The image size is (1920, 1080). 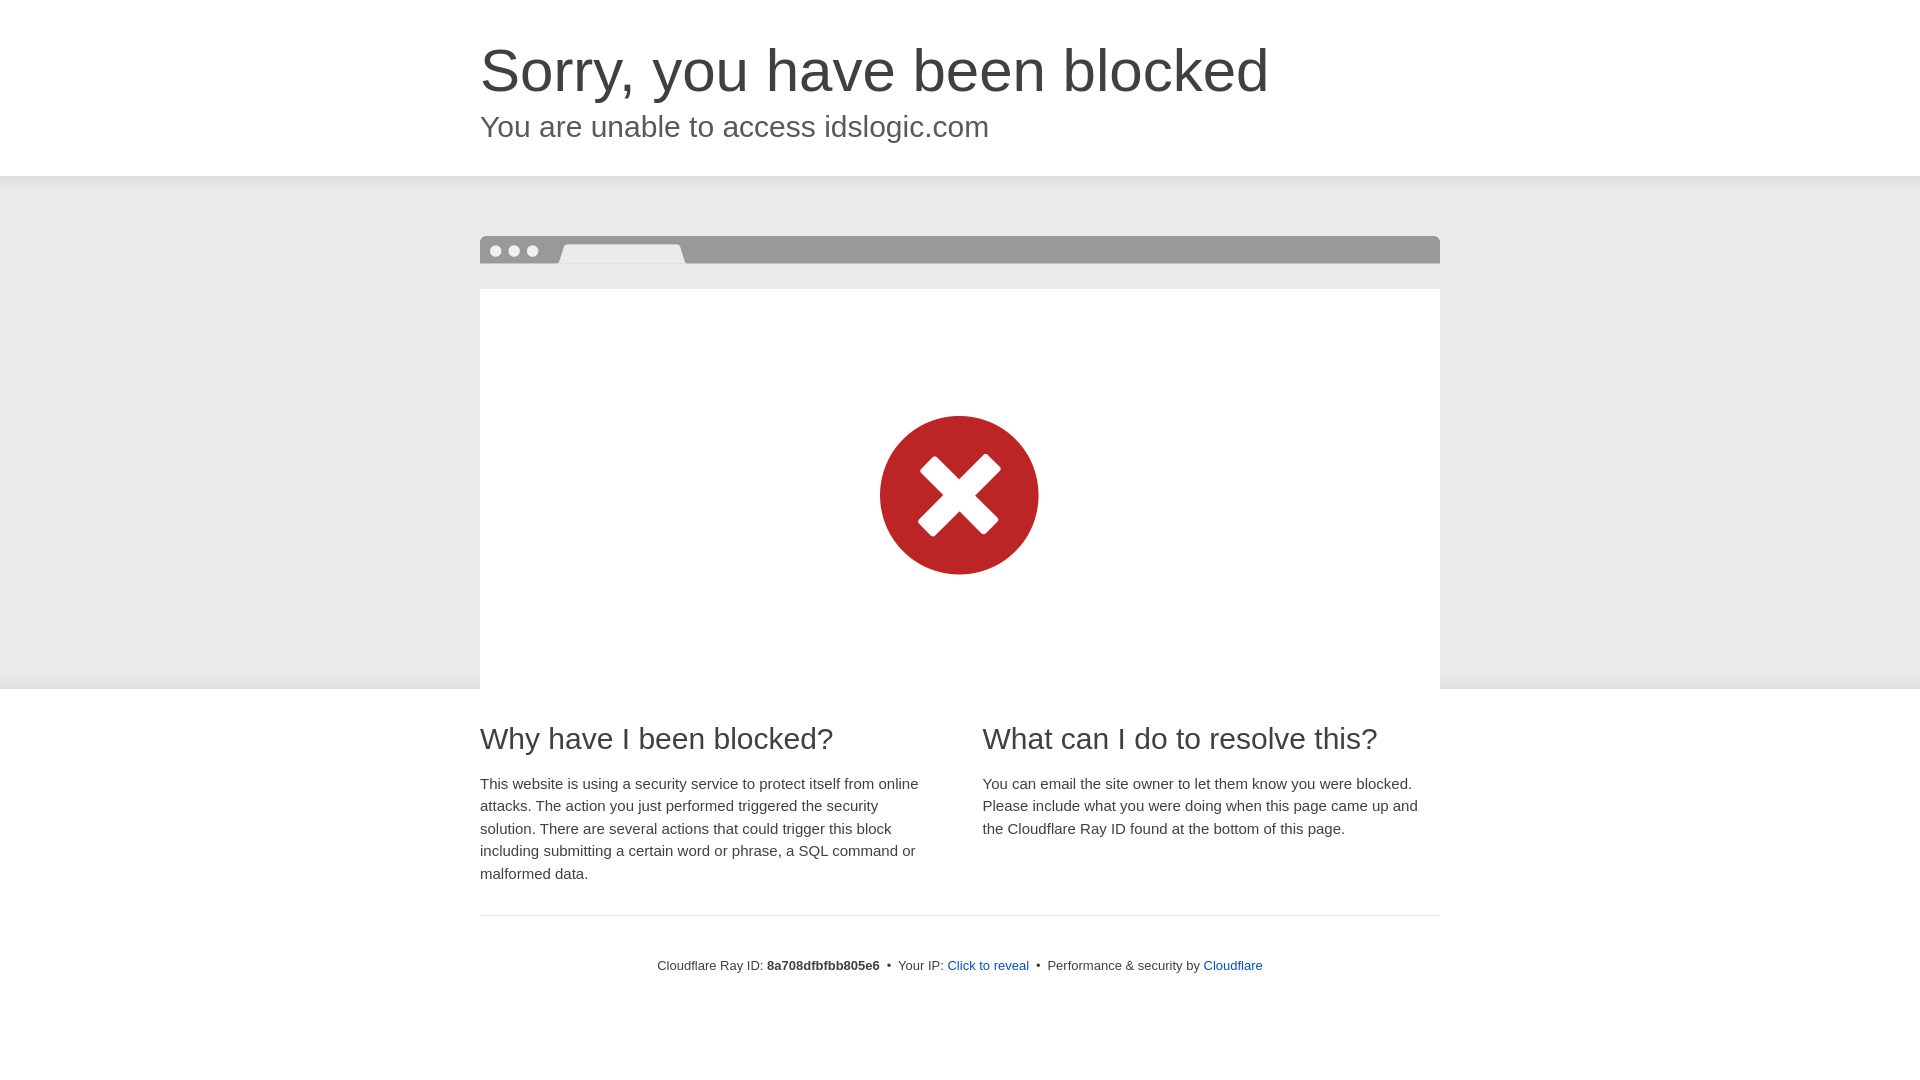 What do you see at coordinates (1233, 965) in the screenshot?
I see `Cloudflare` at bounding box center [1233, 965].